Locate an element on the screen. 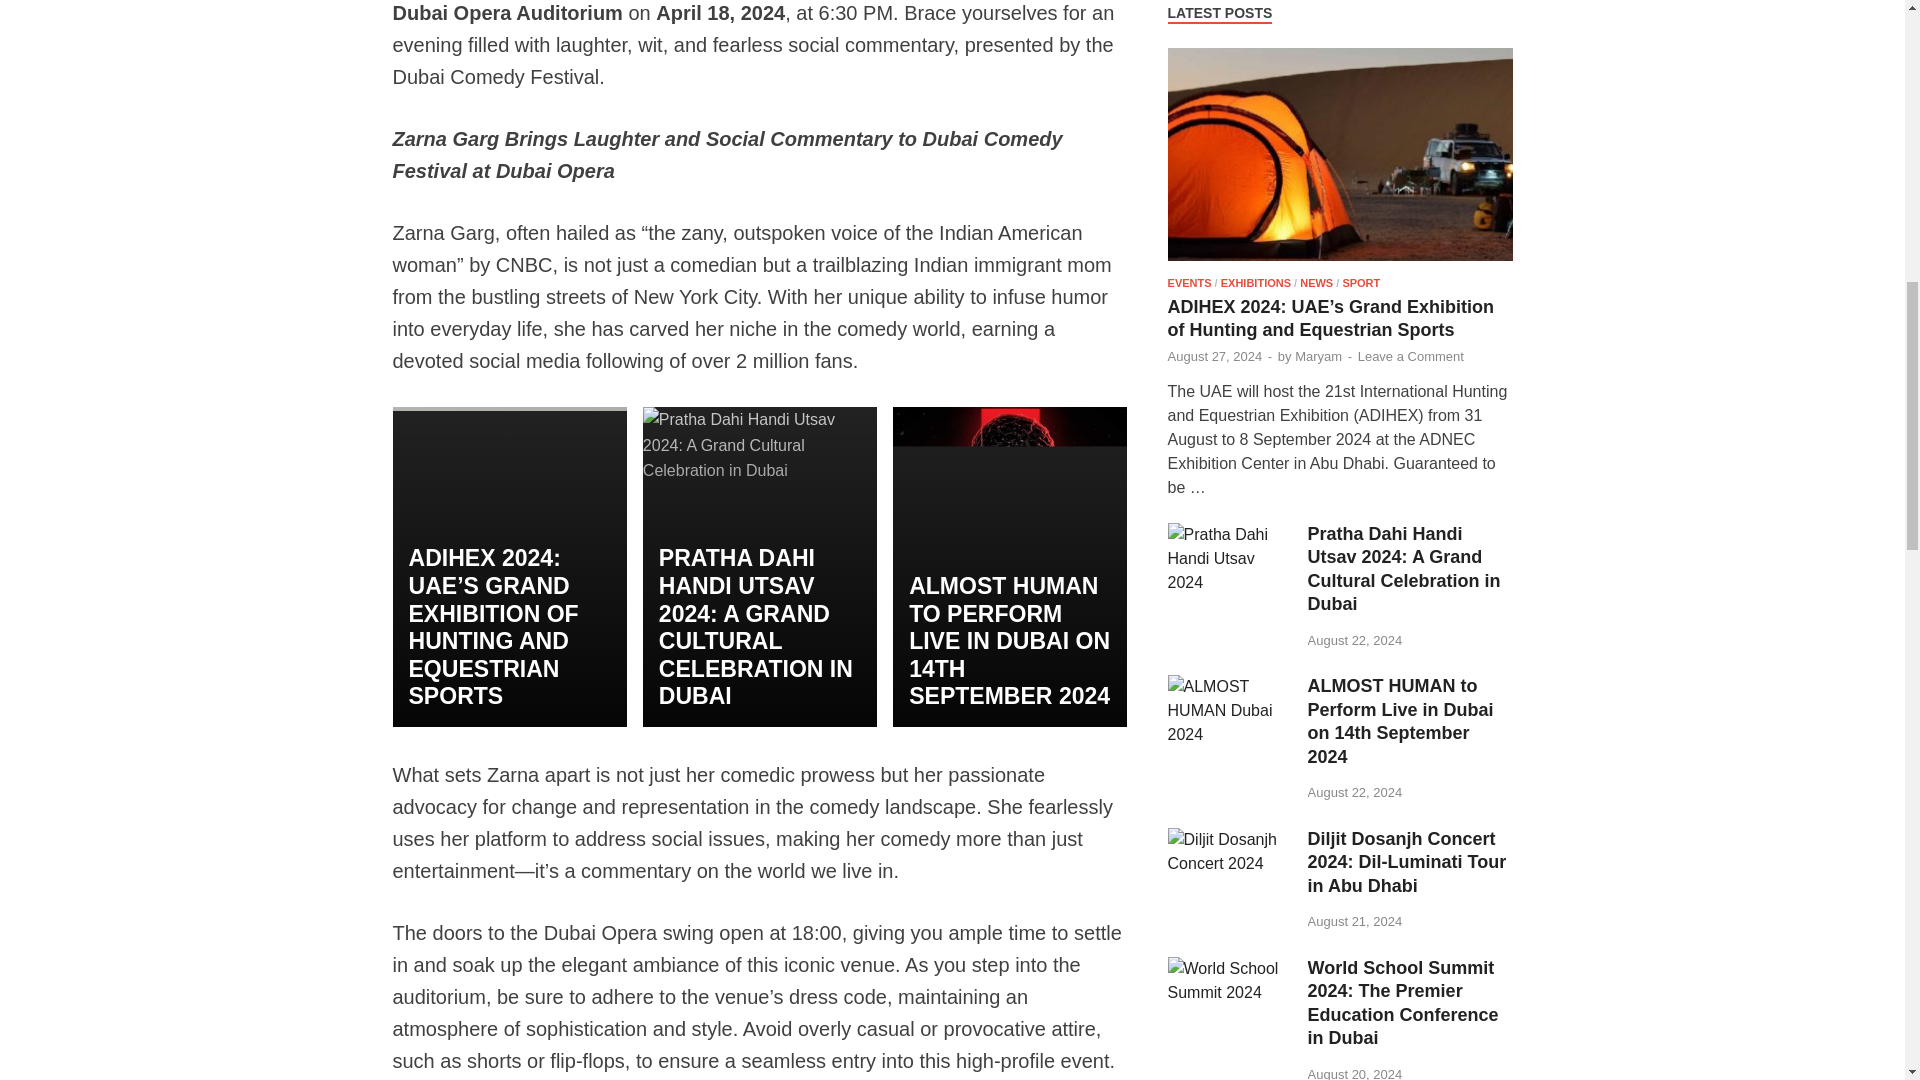  Diljit Dosanjh Concert 2024: Dil-Luminati Tour in Abu Dhabi is located at coordinates (1230, 838).